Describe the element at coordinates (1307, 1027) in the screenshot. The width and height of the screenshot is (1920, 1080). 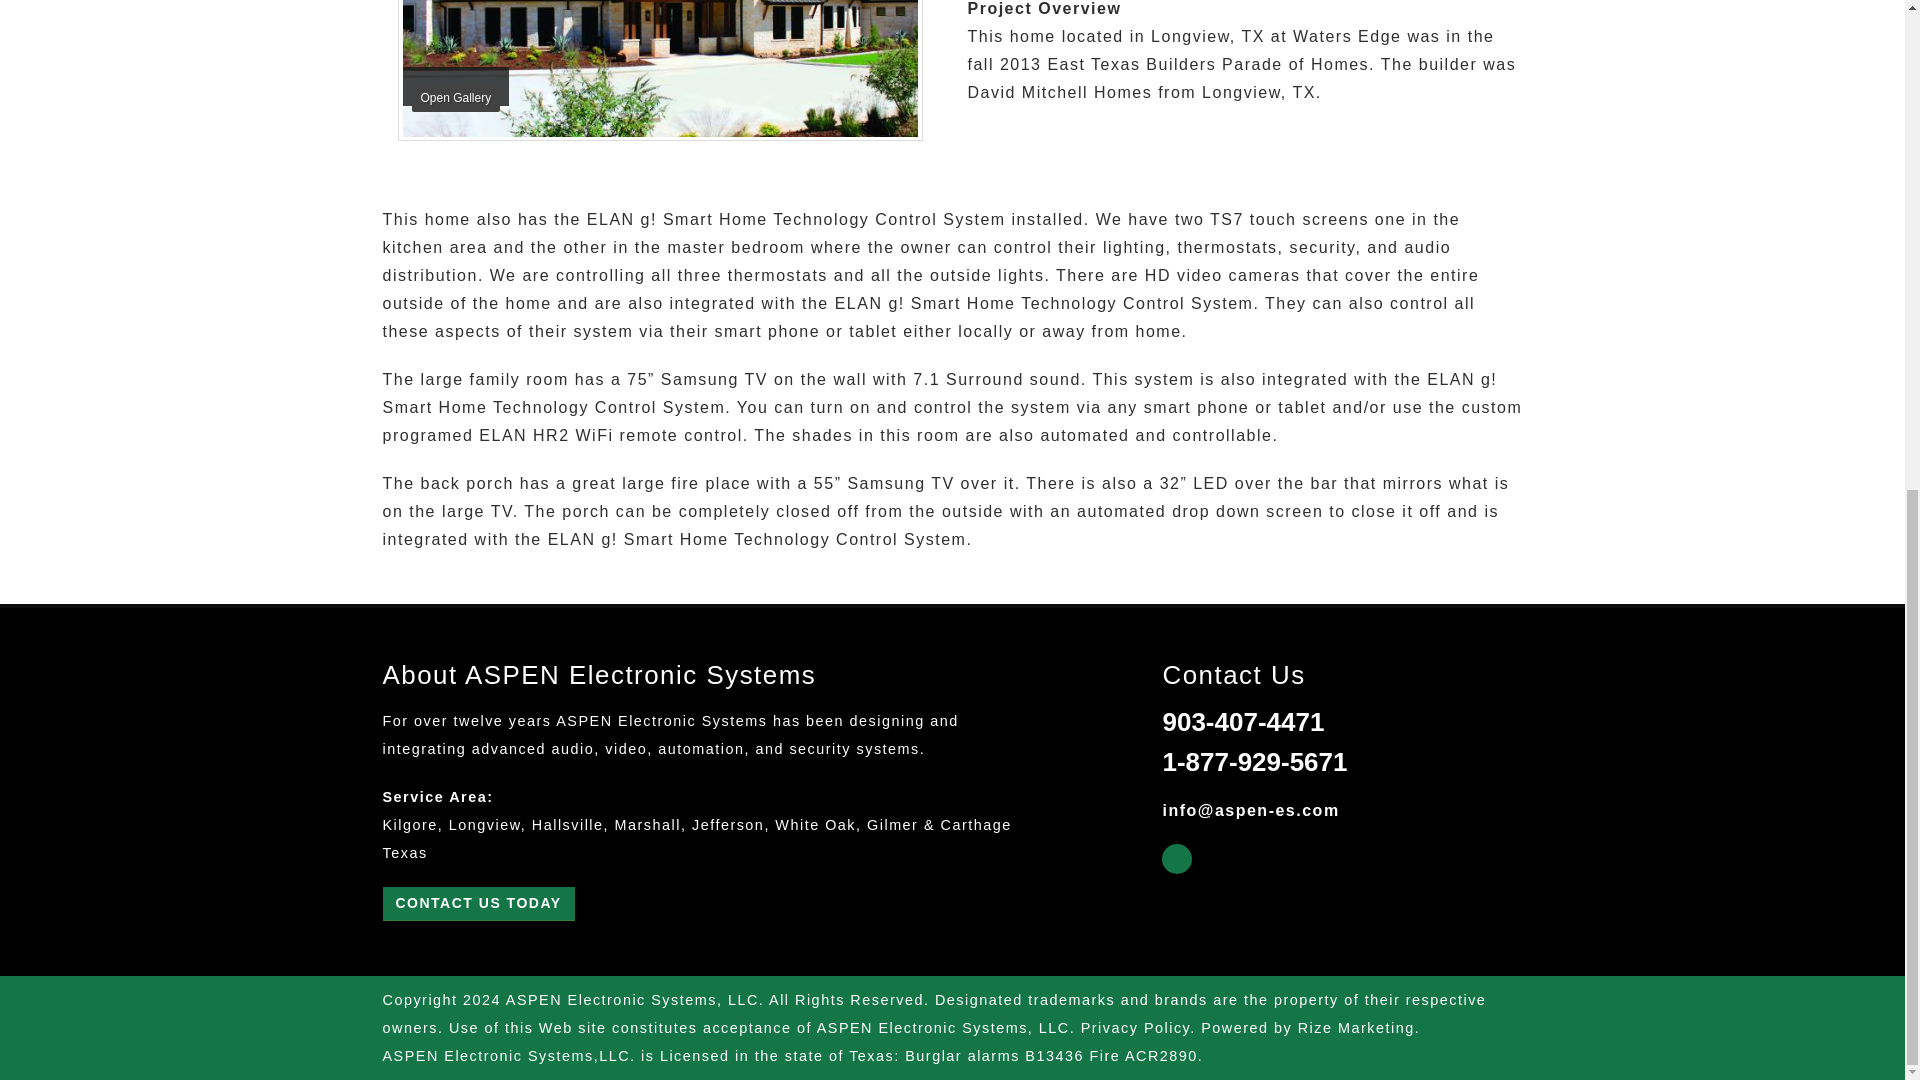
I see `Rize Marketing` at that location.